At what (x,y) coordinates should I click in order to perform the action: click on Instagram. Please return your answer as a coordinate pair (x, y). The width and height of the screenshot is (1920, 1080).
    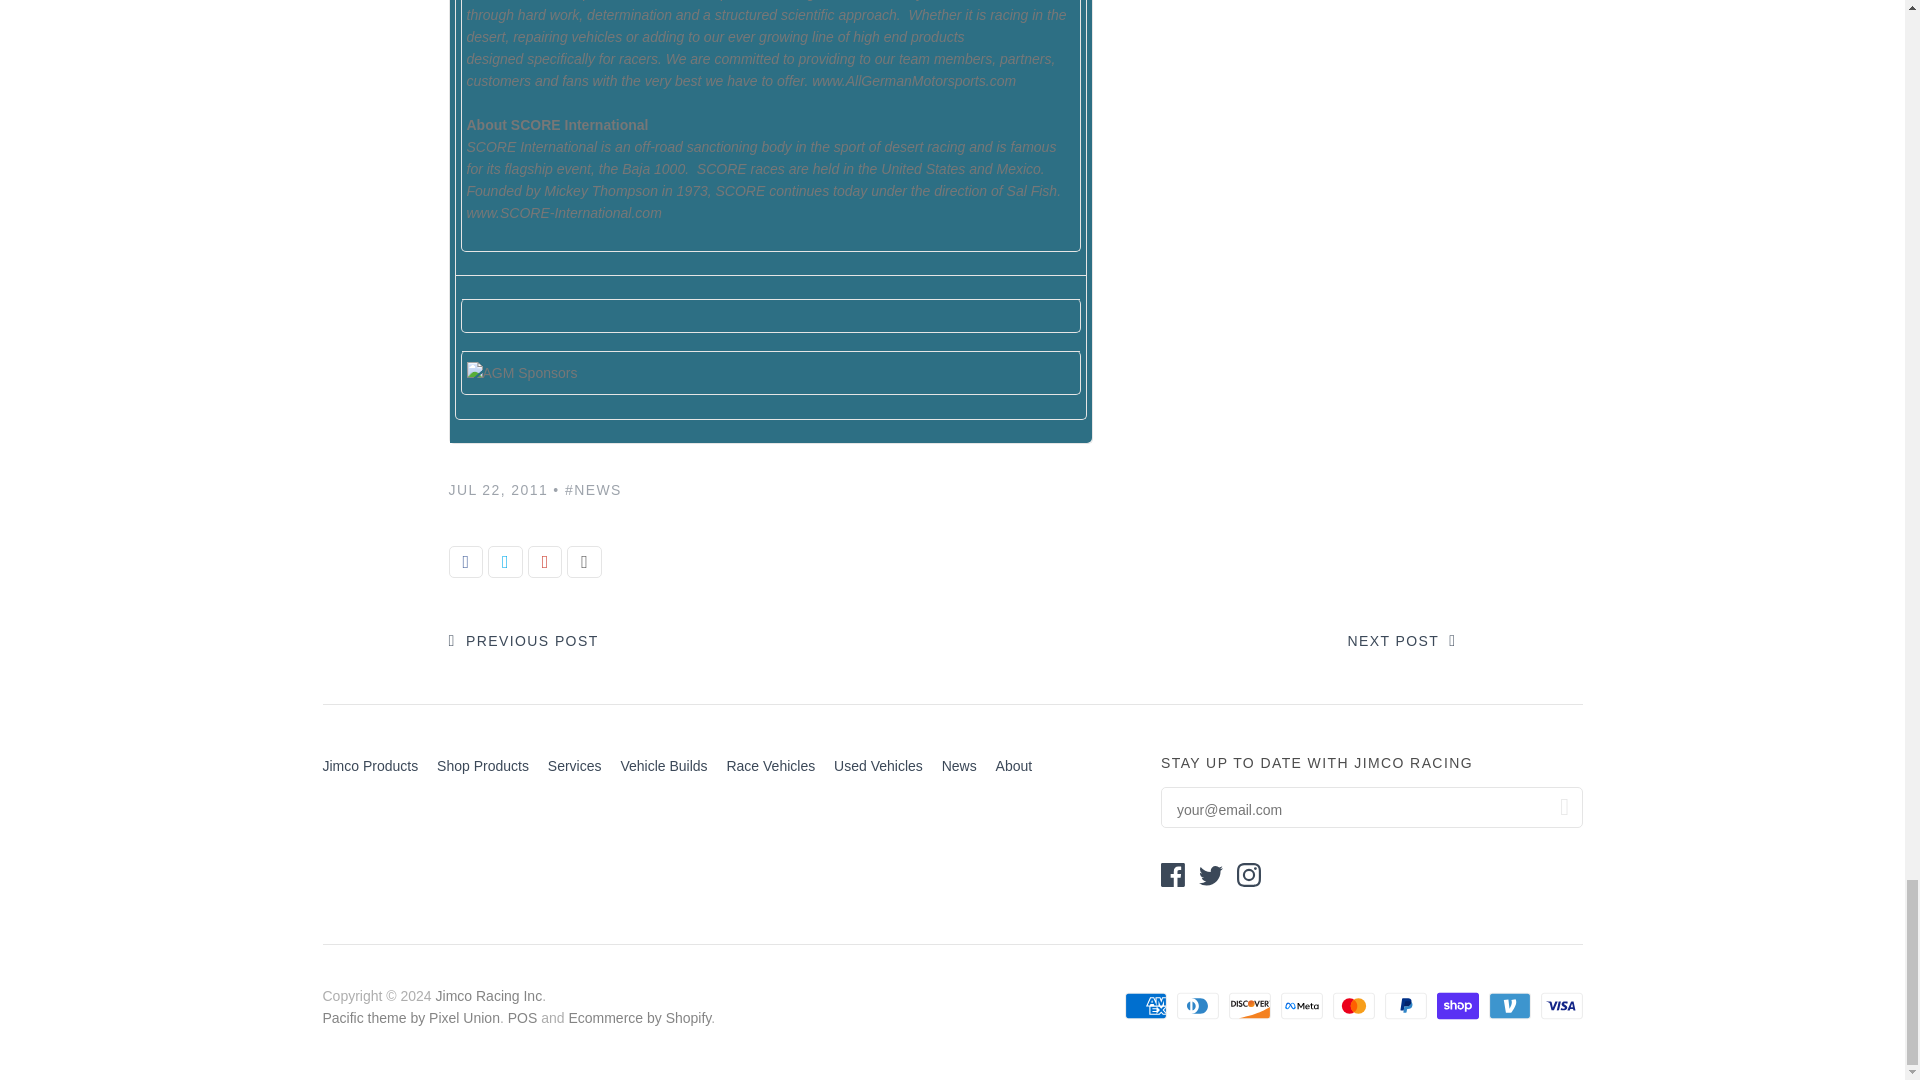
    Looking at the image, I should click on (1248, 874).